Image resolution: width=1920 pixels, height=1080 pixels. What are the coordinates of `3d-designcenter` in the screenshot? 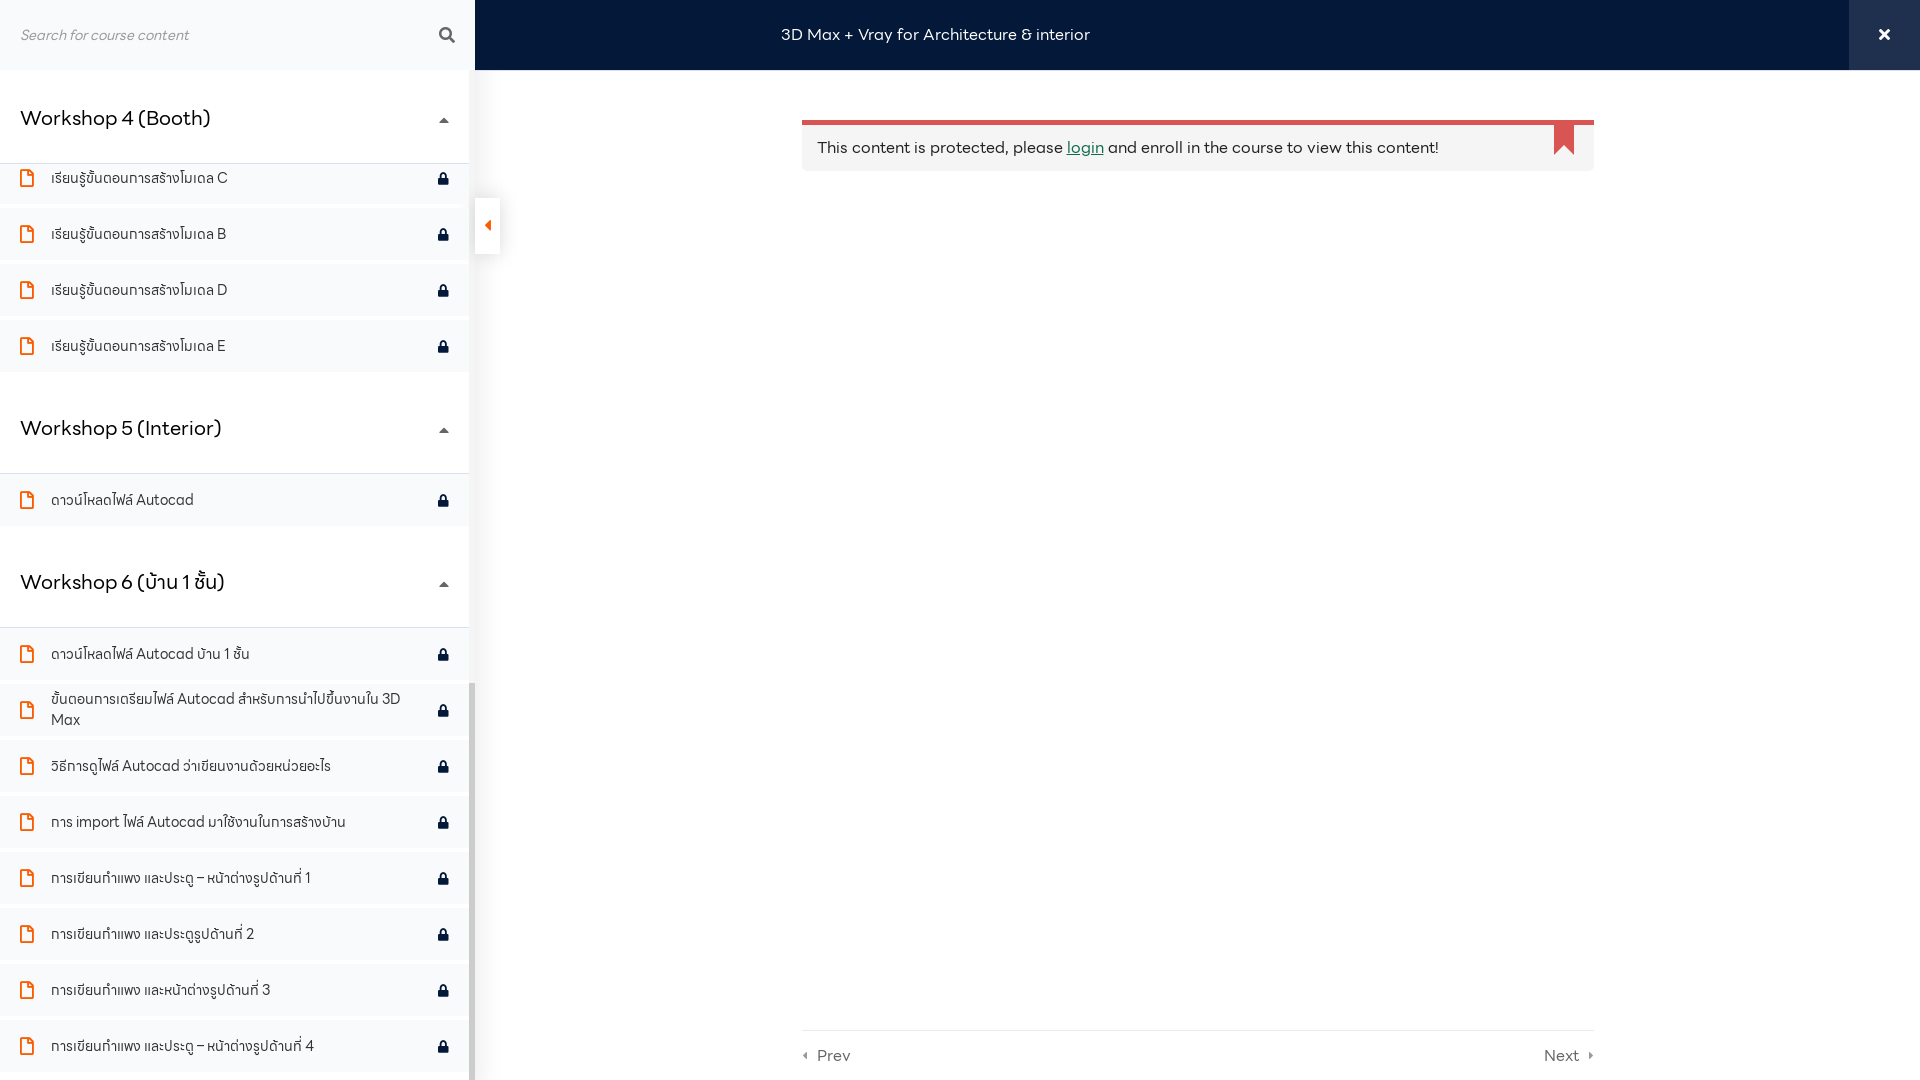 It's located at (823, 376).